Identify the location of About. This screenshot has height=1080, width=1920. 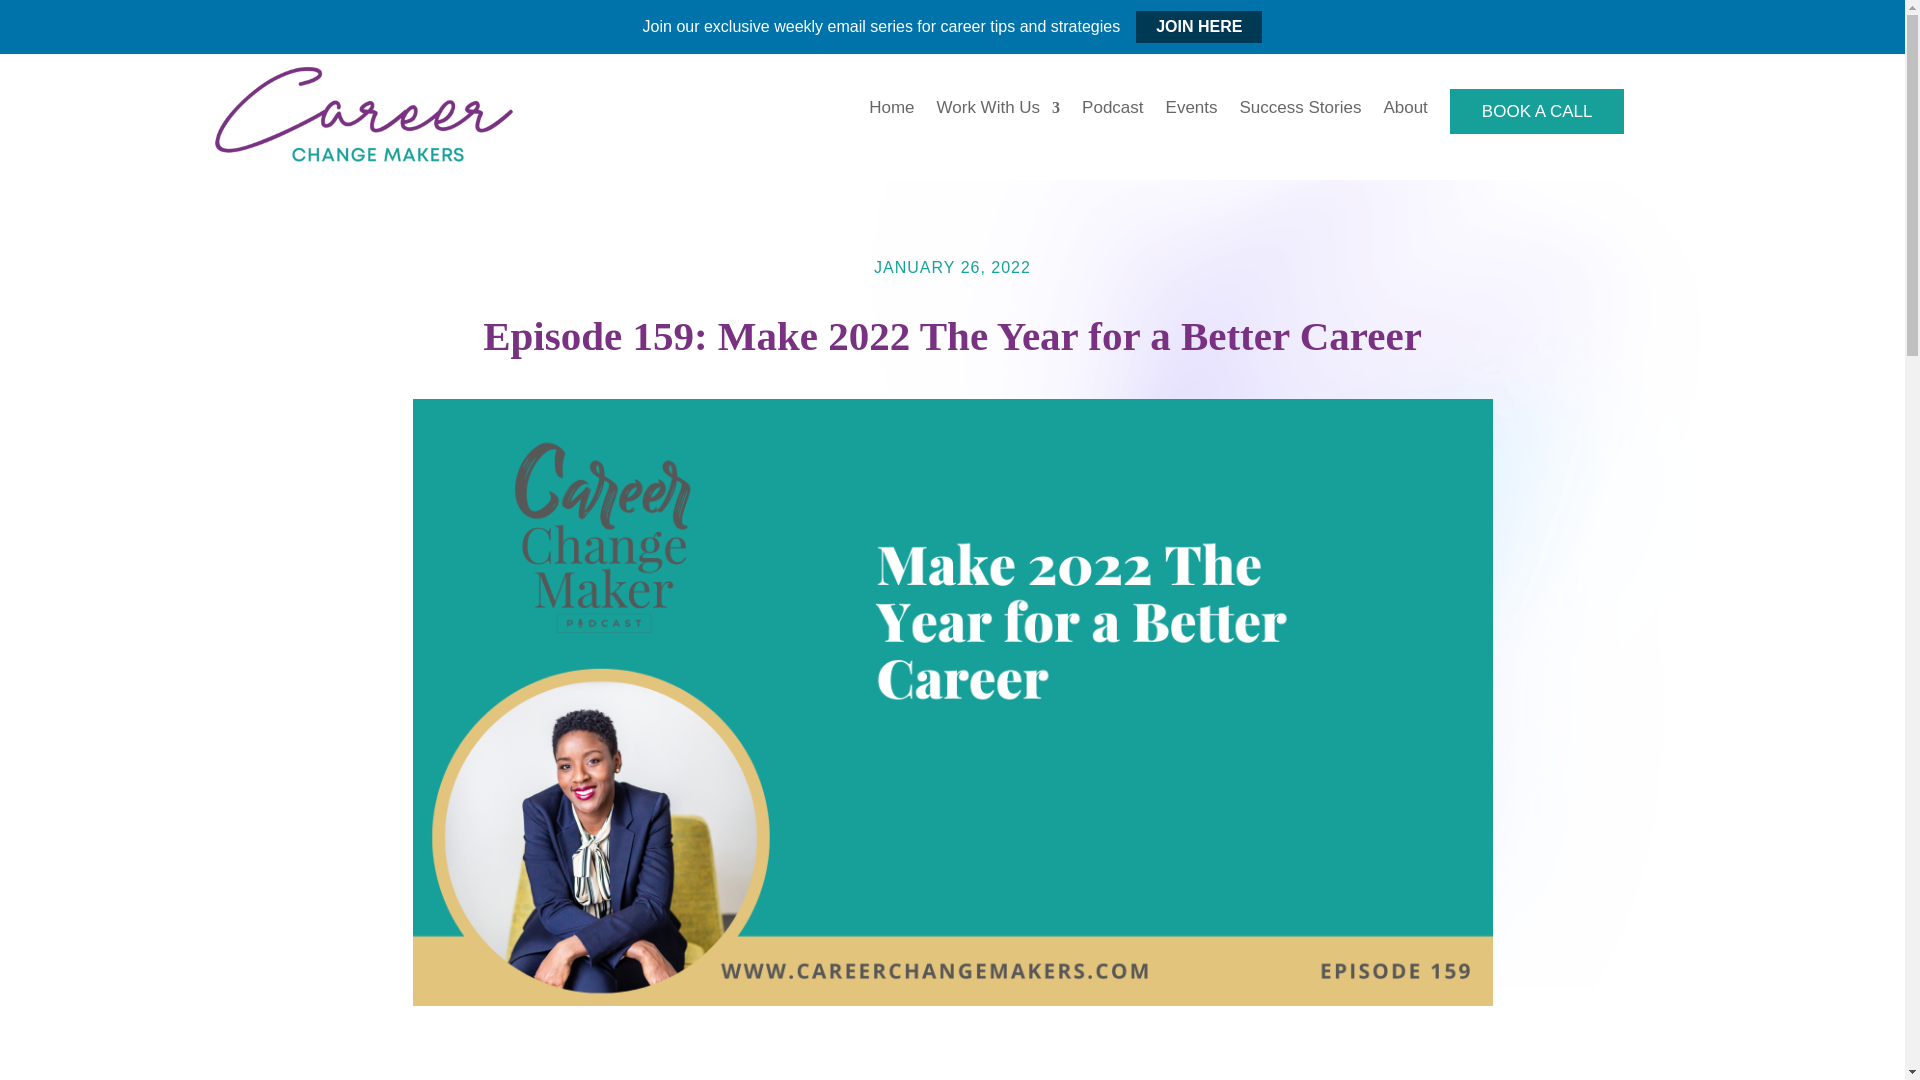
(1404, 112).